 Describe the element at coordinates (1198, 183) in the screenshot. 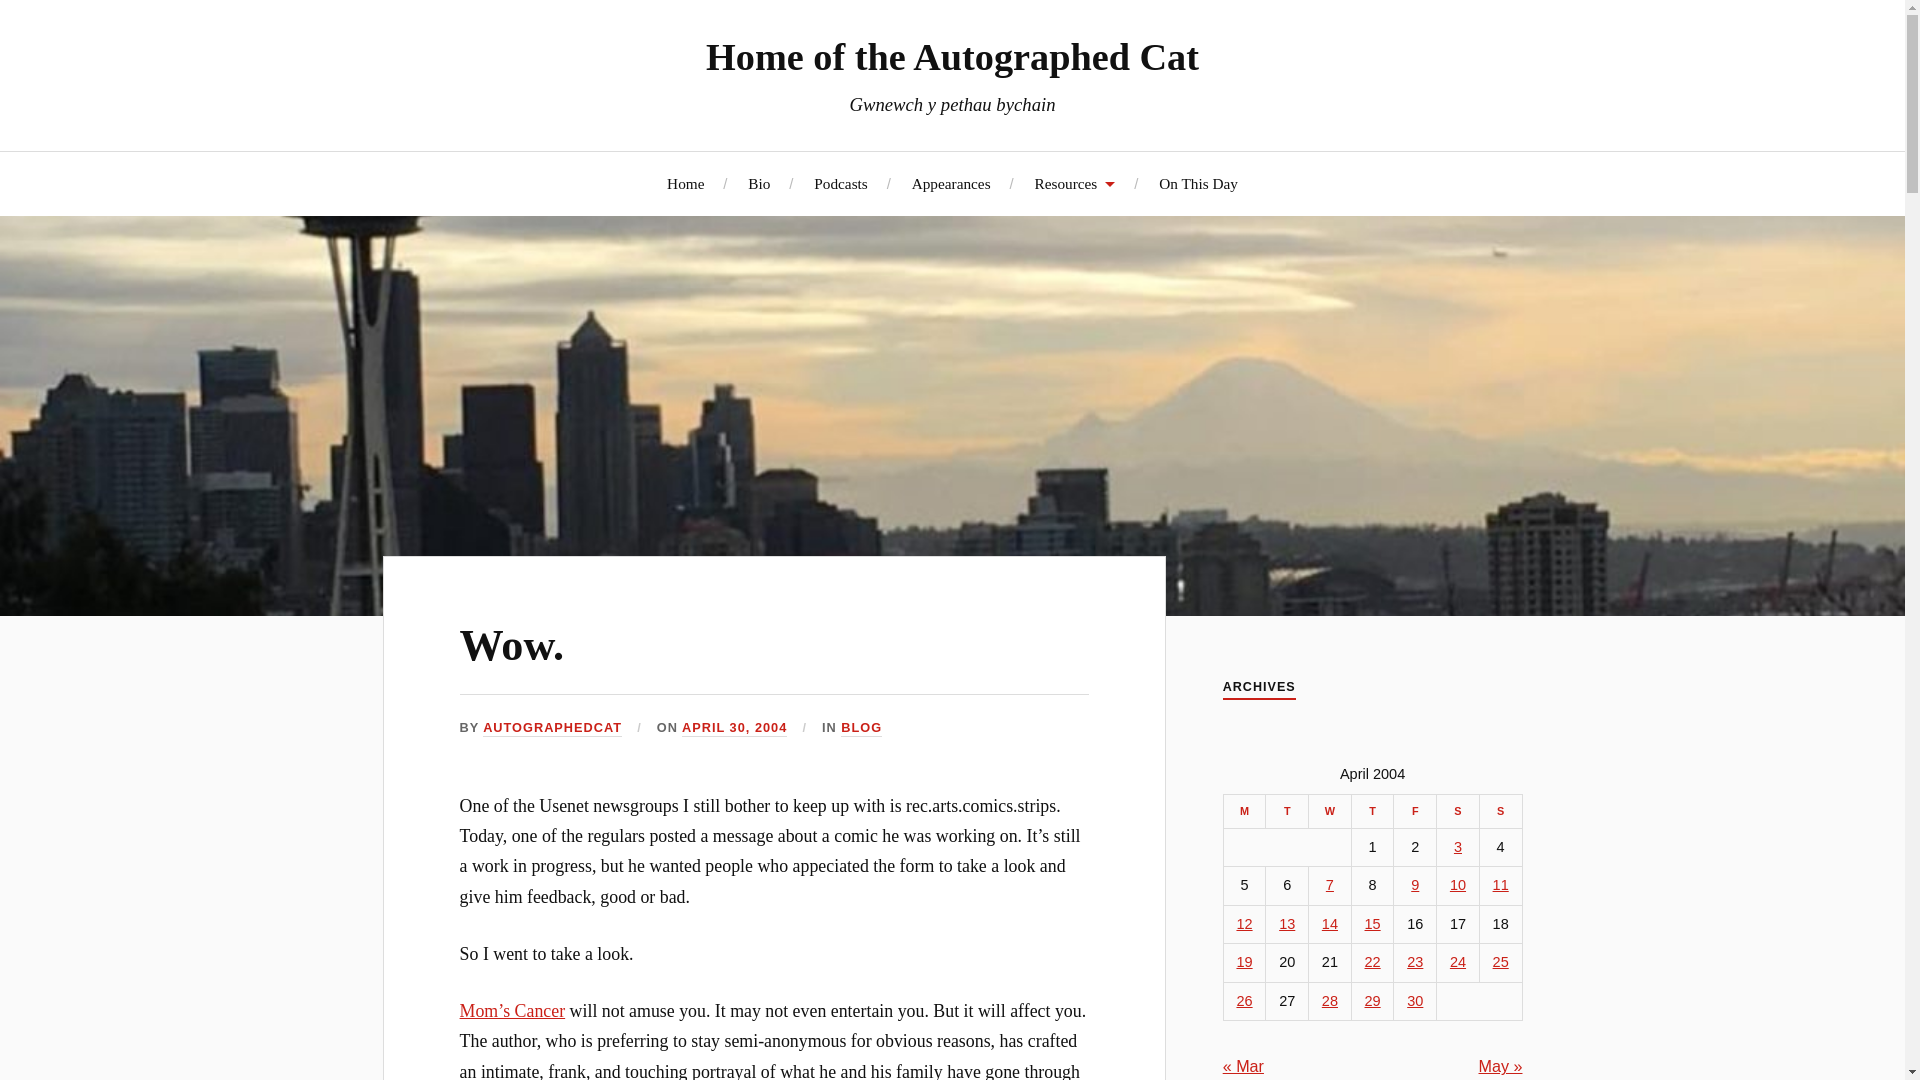

I see `On This Day` at that location.